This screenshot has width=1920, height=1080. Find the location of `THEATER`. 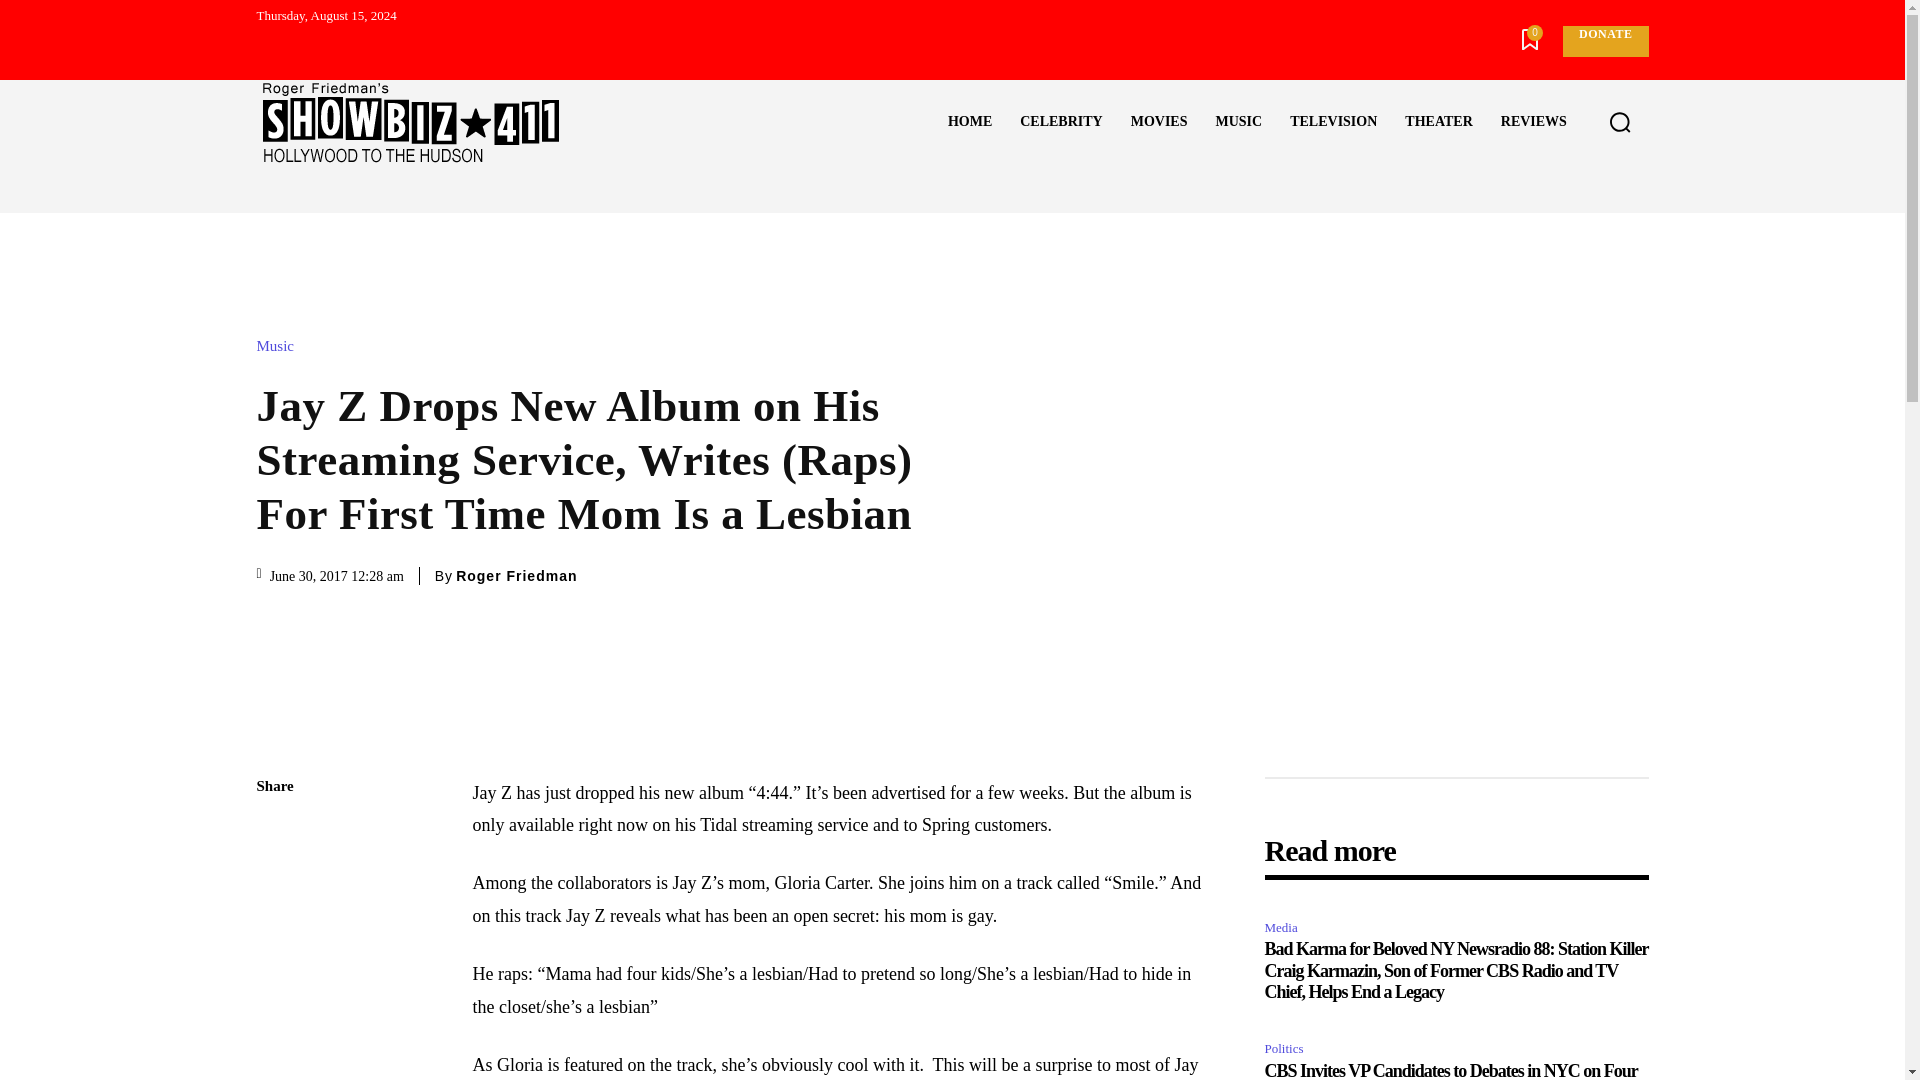

THEATER is located at coordinates (1438, 122).